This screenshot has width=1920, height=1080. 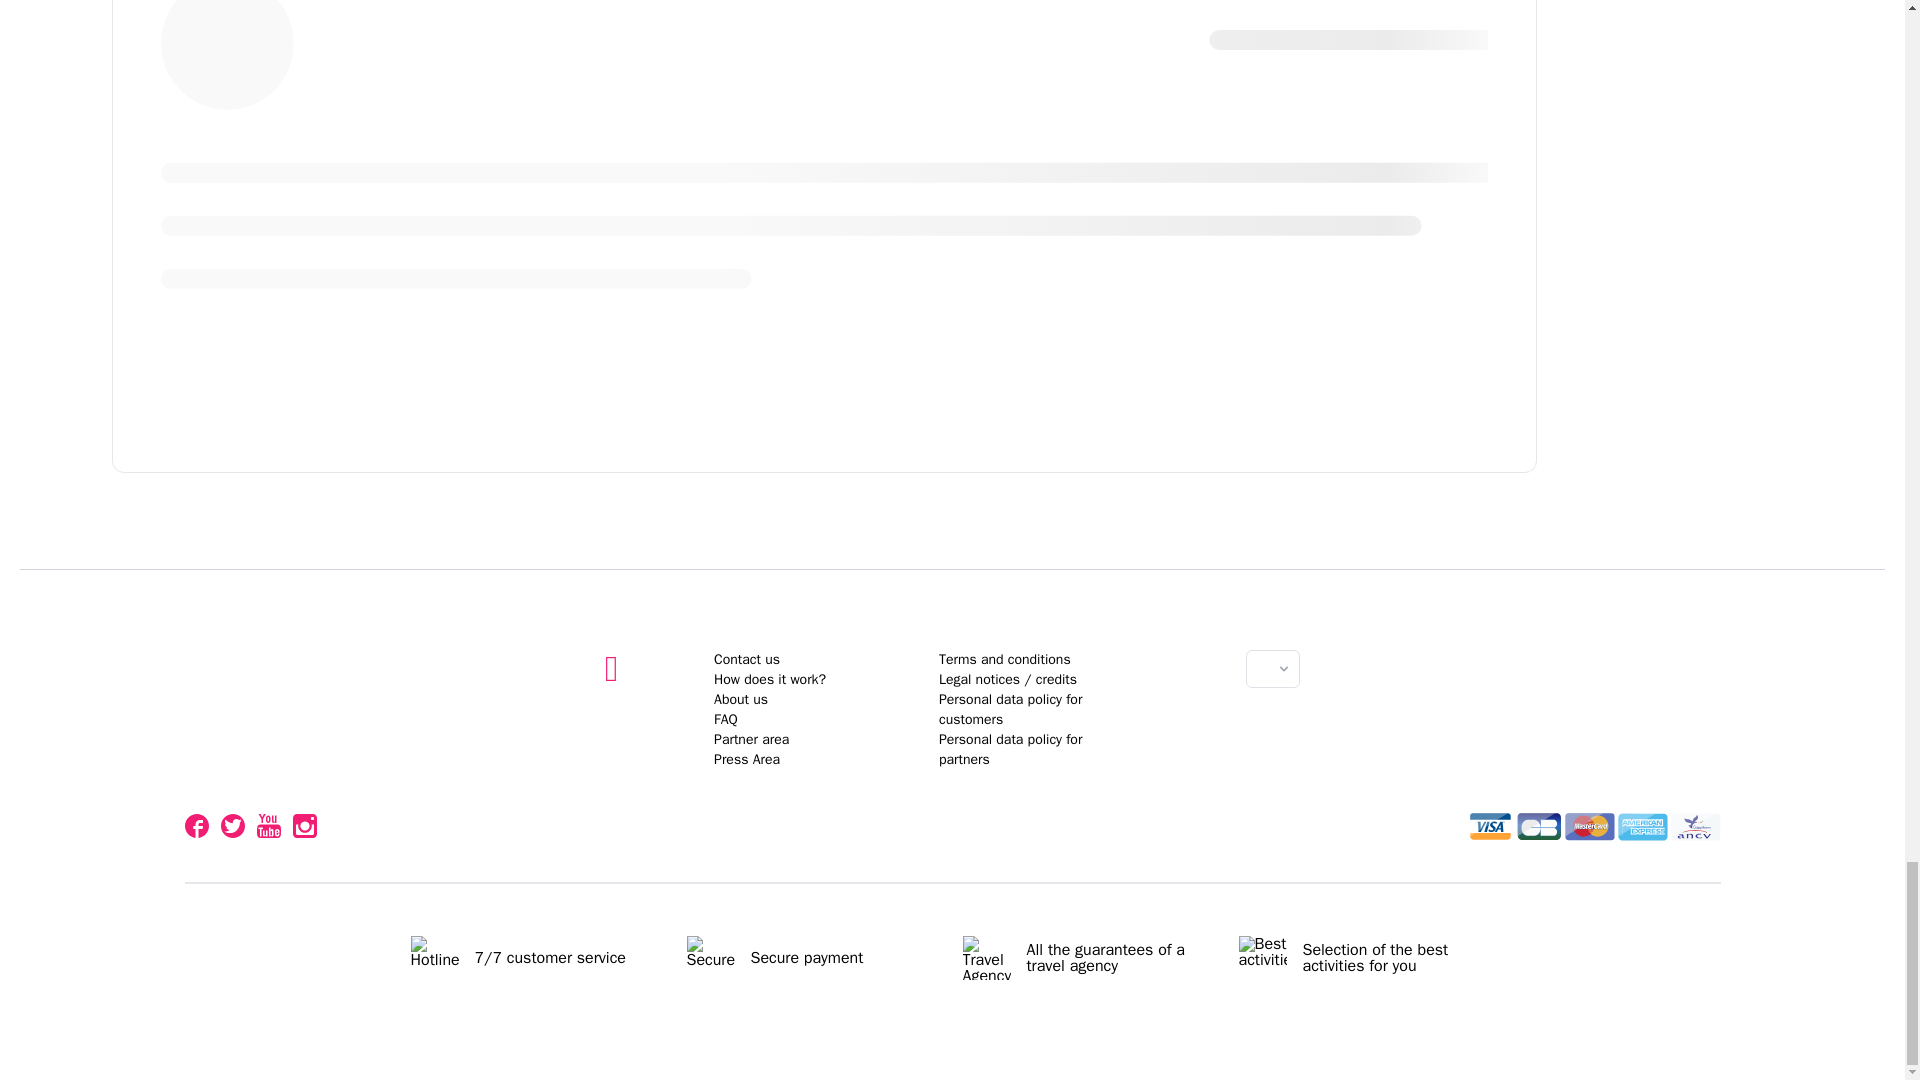 What do you see at coordinates (770, 678) in the screenshot?
I see `How does it work?` at bounding box center [770, 678].